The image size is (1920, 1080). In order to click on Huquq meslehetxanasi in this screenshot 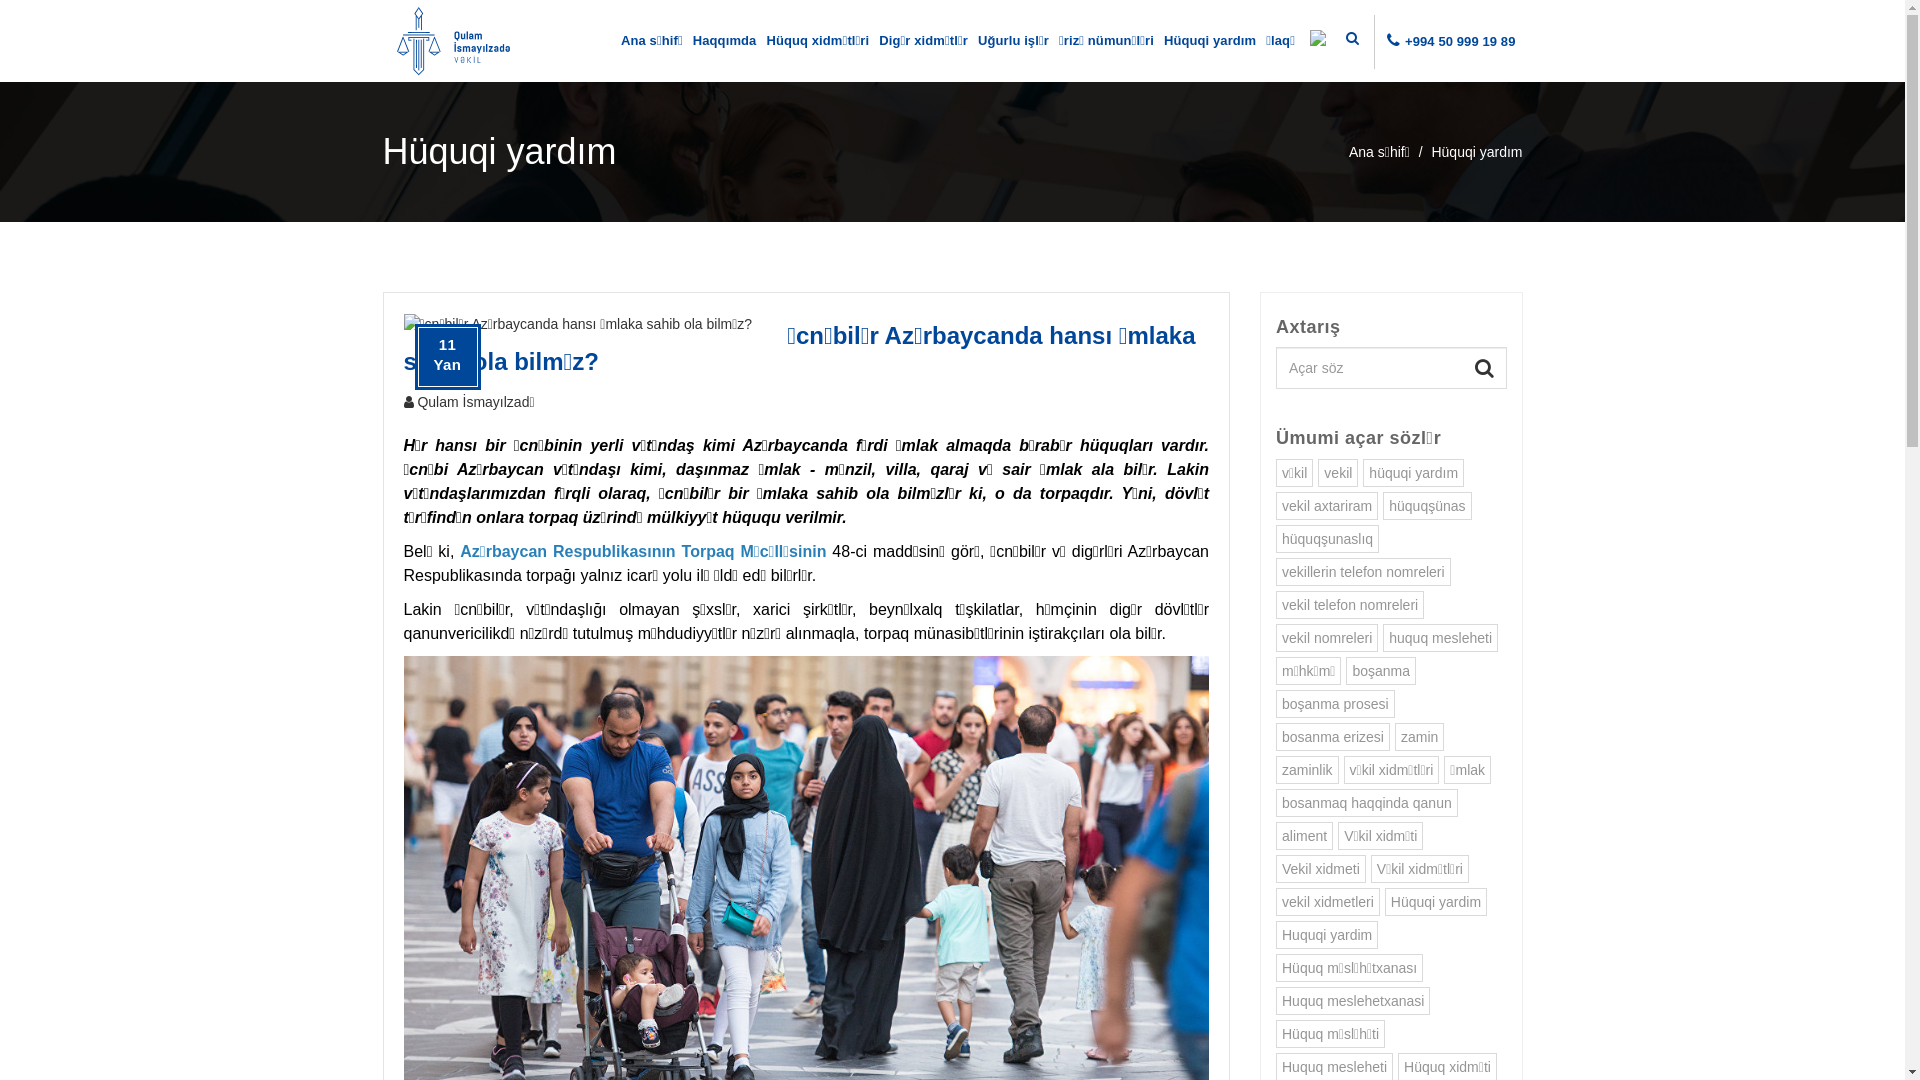, I will do `click(1353, 1001)`.